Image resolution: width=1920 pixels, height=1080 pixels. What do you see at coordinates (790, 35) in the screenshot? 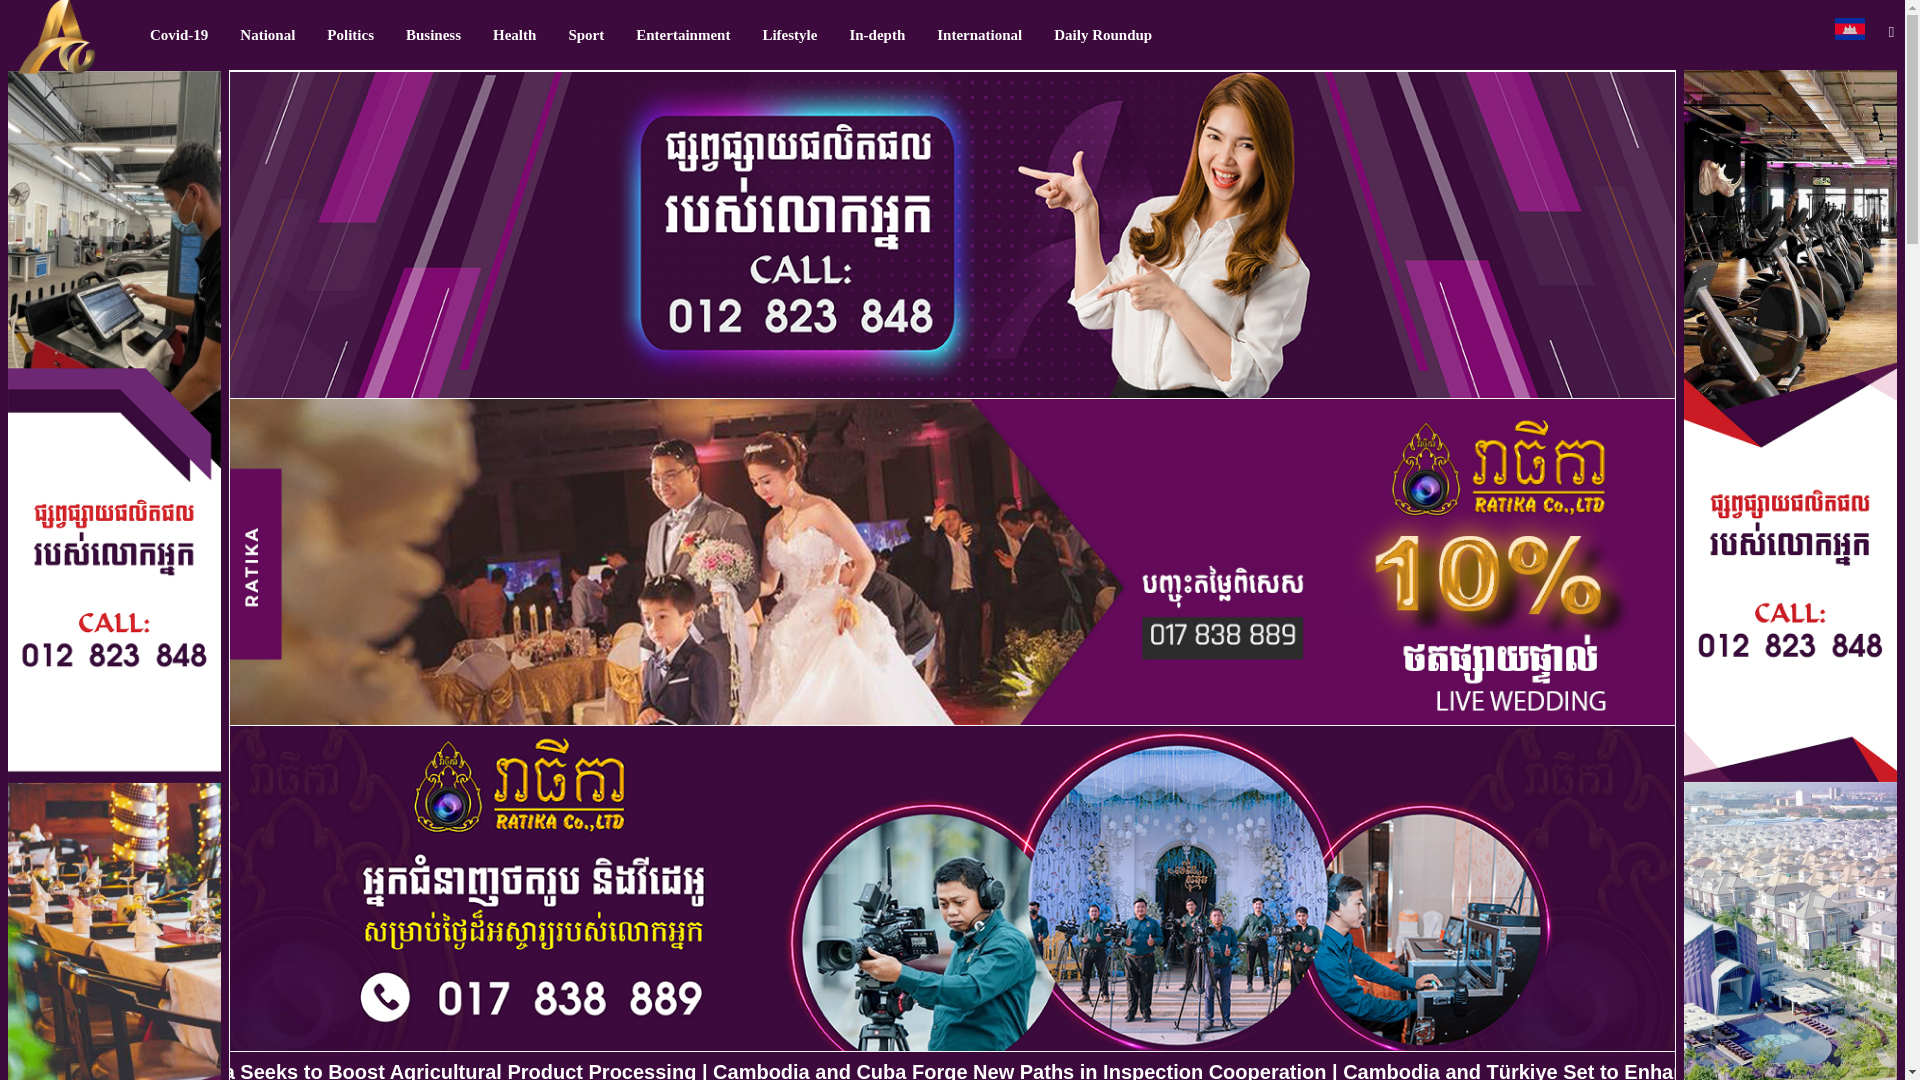
I see `Lifestyle` at bounding box center [790, 35].